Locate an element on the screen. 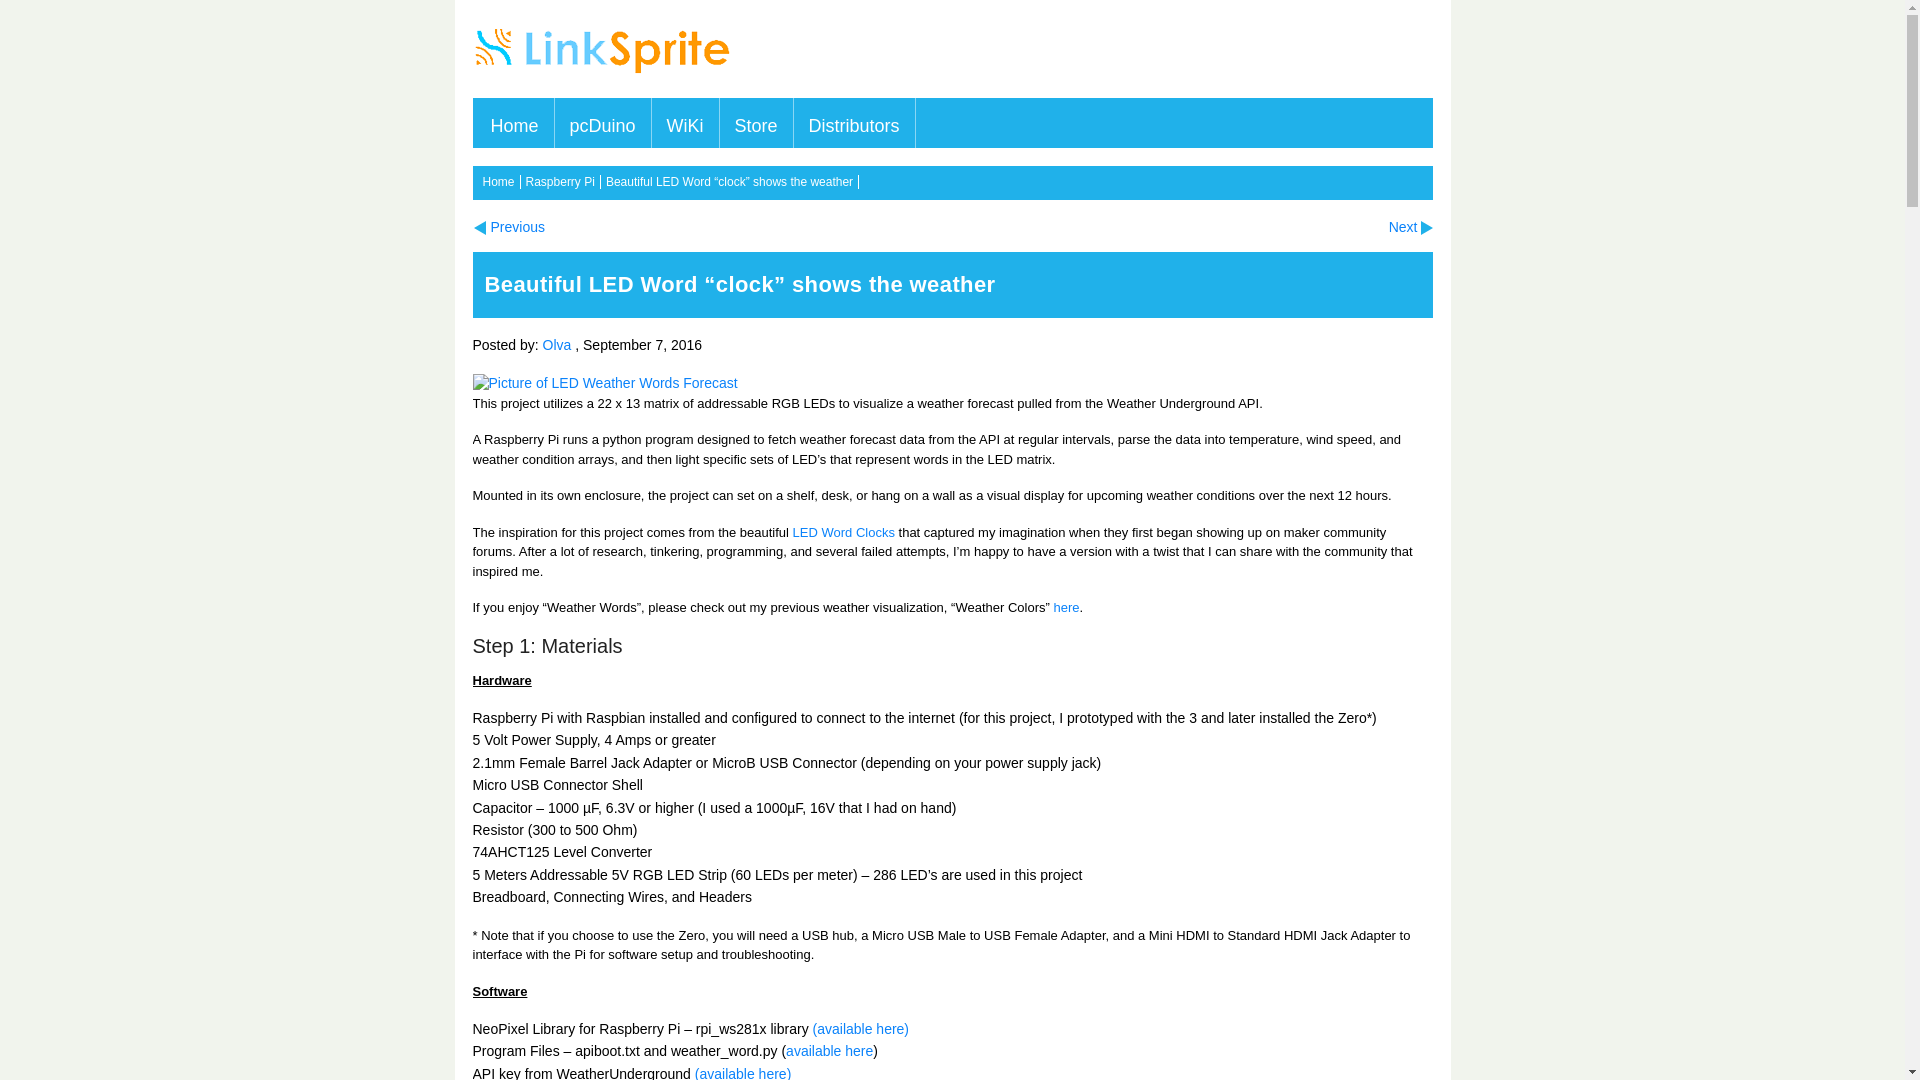 The width and height of the screenshot is (1920, 1080). LinkSprite Learning Center is located at coordinates (604, 76).